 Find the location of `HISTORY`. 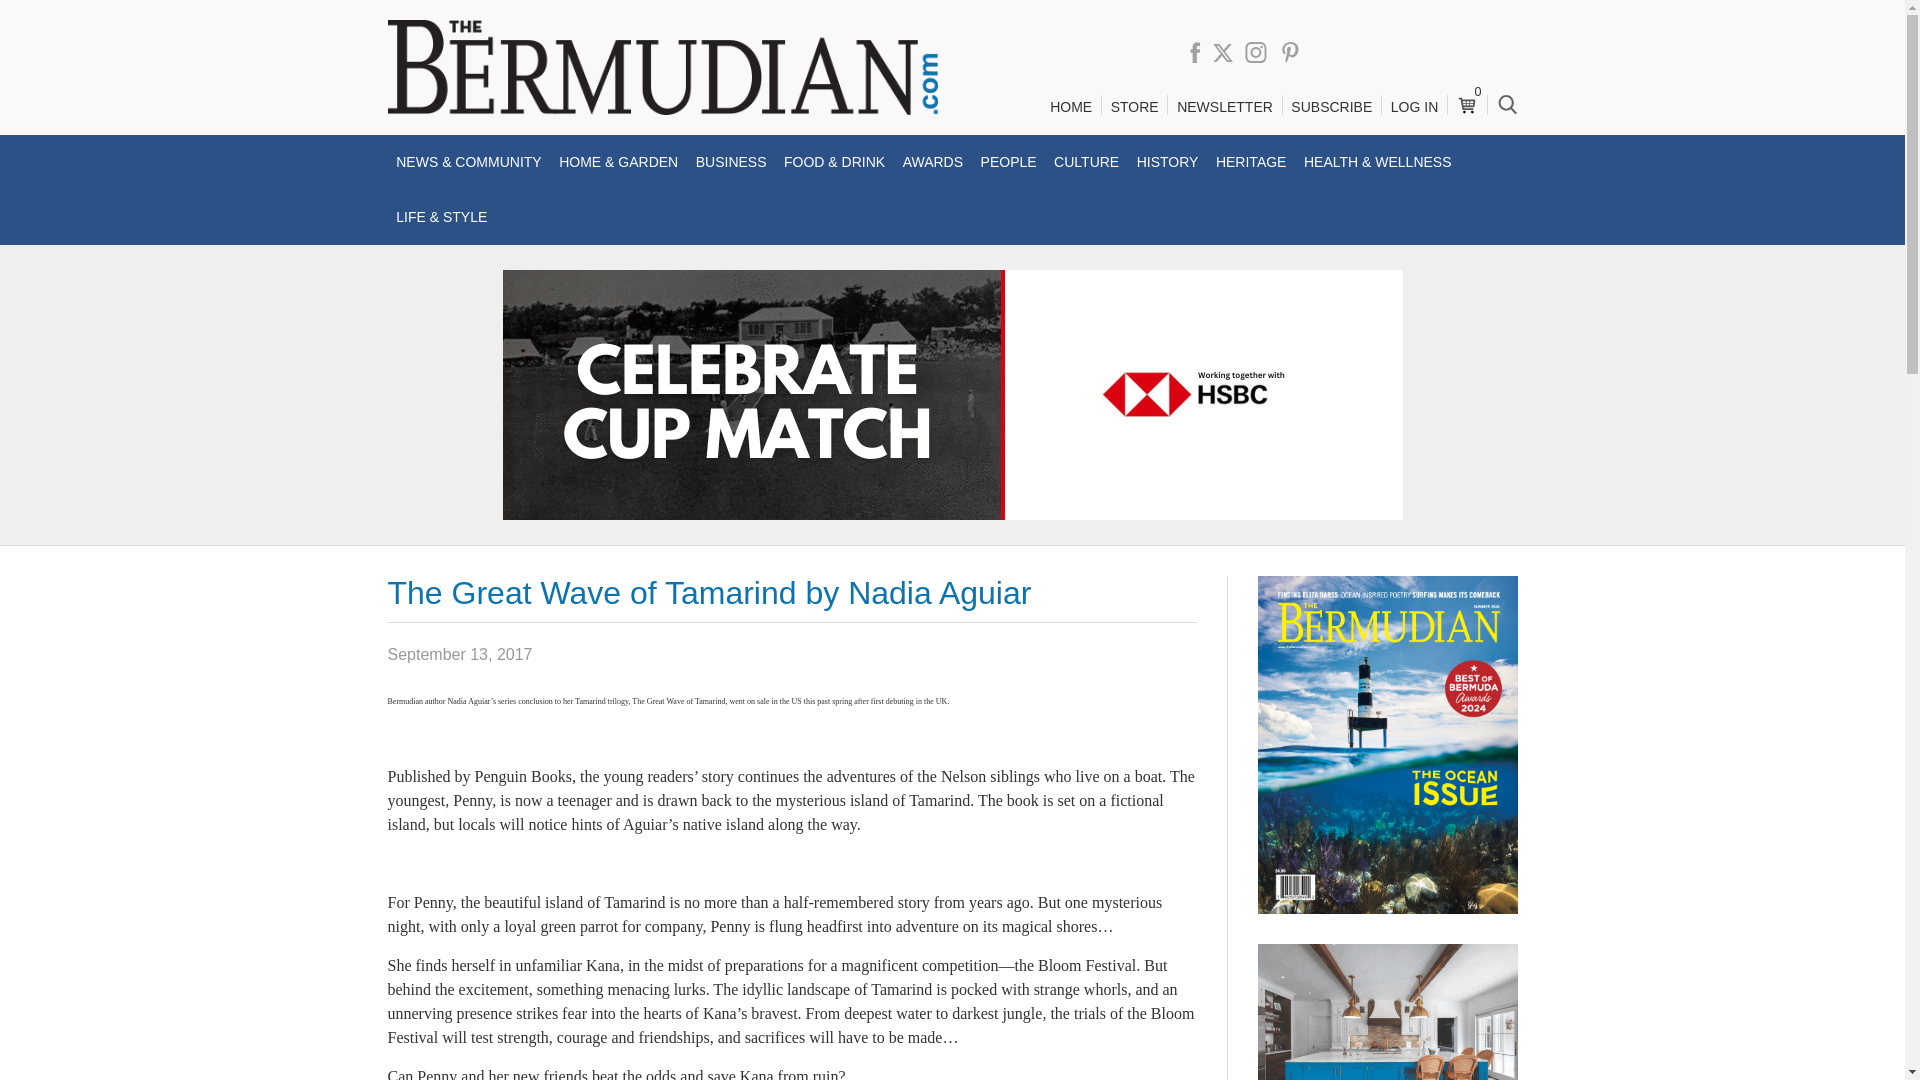

HISTORY is located at coordinates (1168, 162).